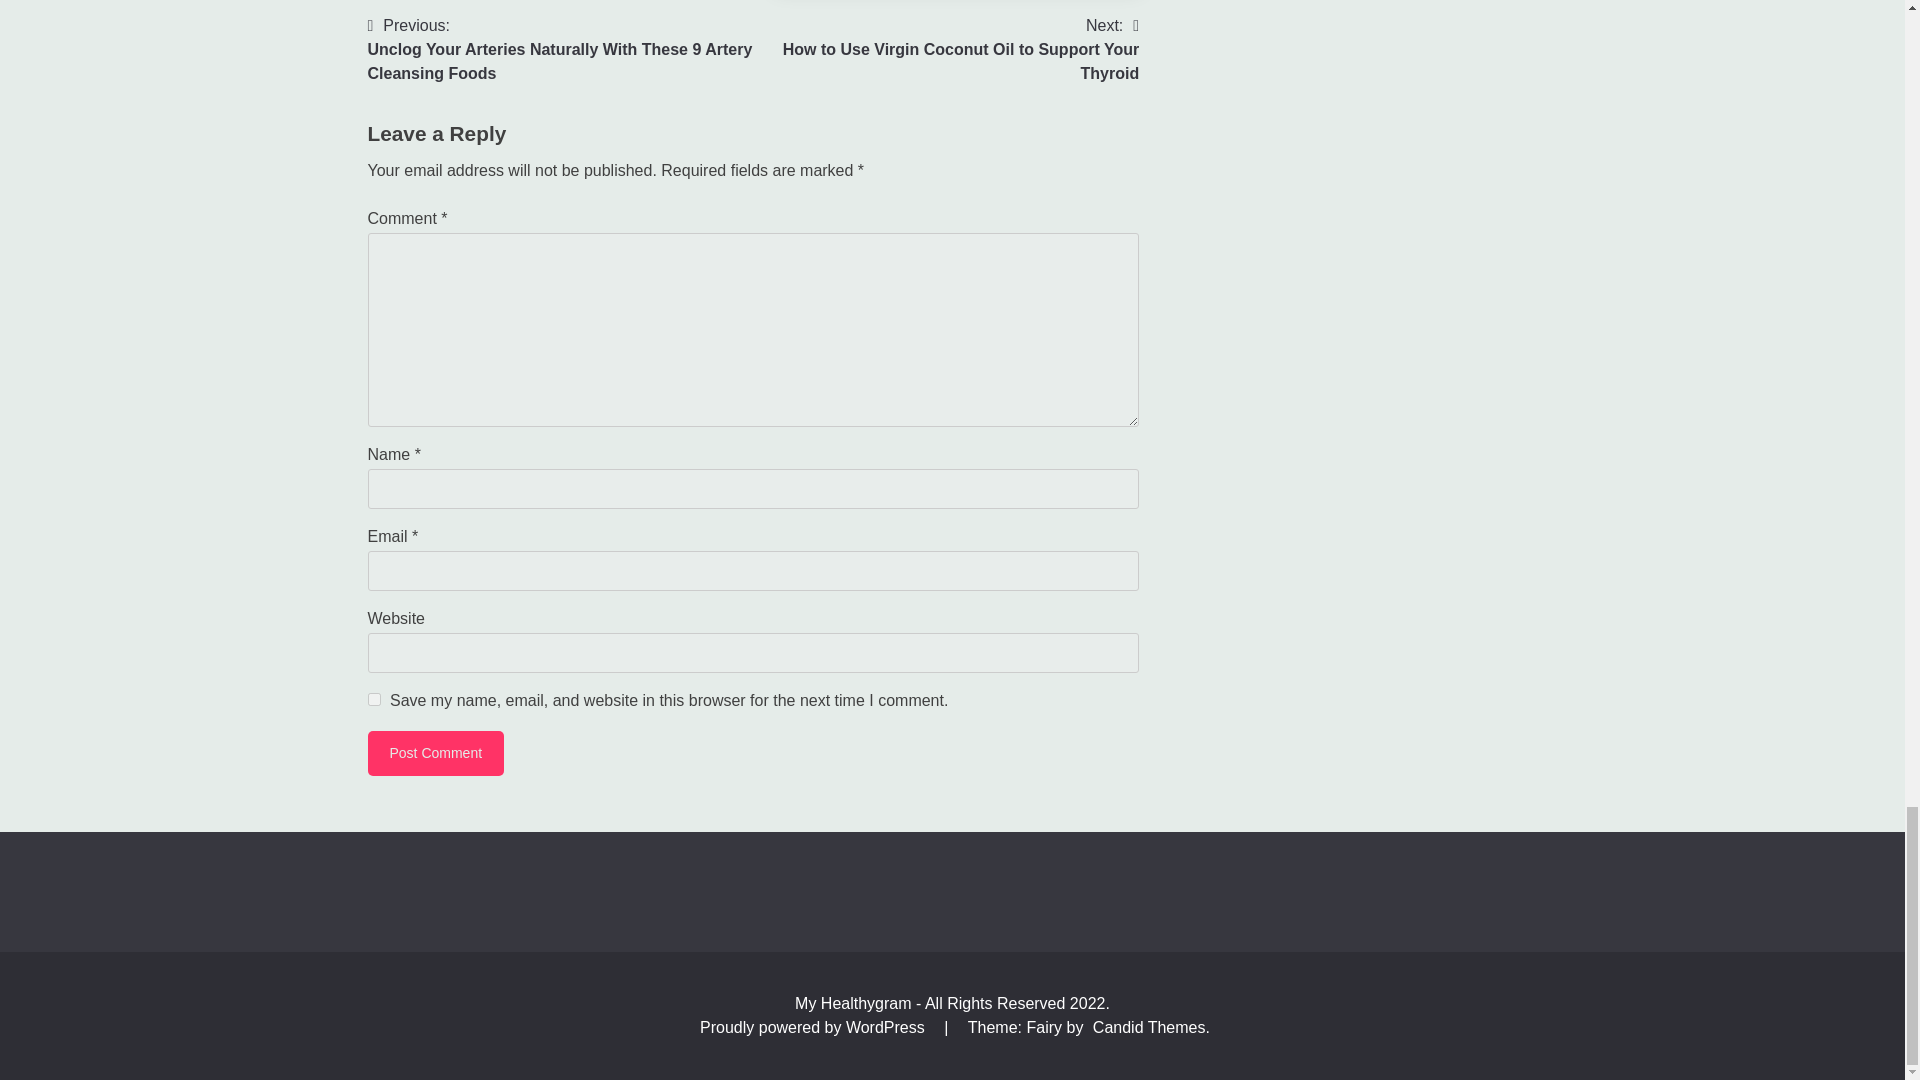 Image resolution: width=1920 pixels, height=1080 pixels. I want to click on Post Comment, so click(436, 754).